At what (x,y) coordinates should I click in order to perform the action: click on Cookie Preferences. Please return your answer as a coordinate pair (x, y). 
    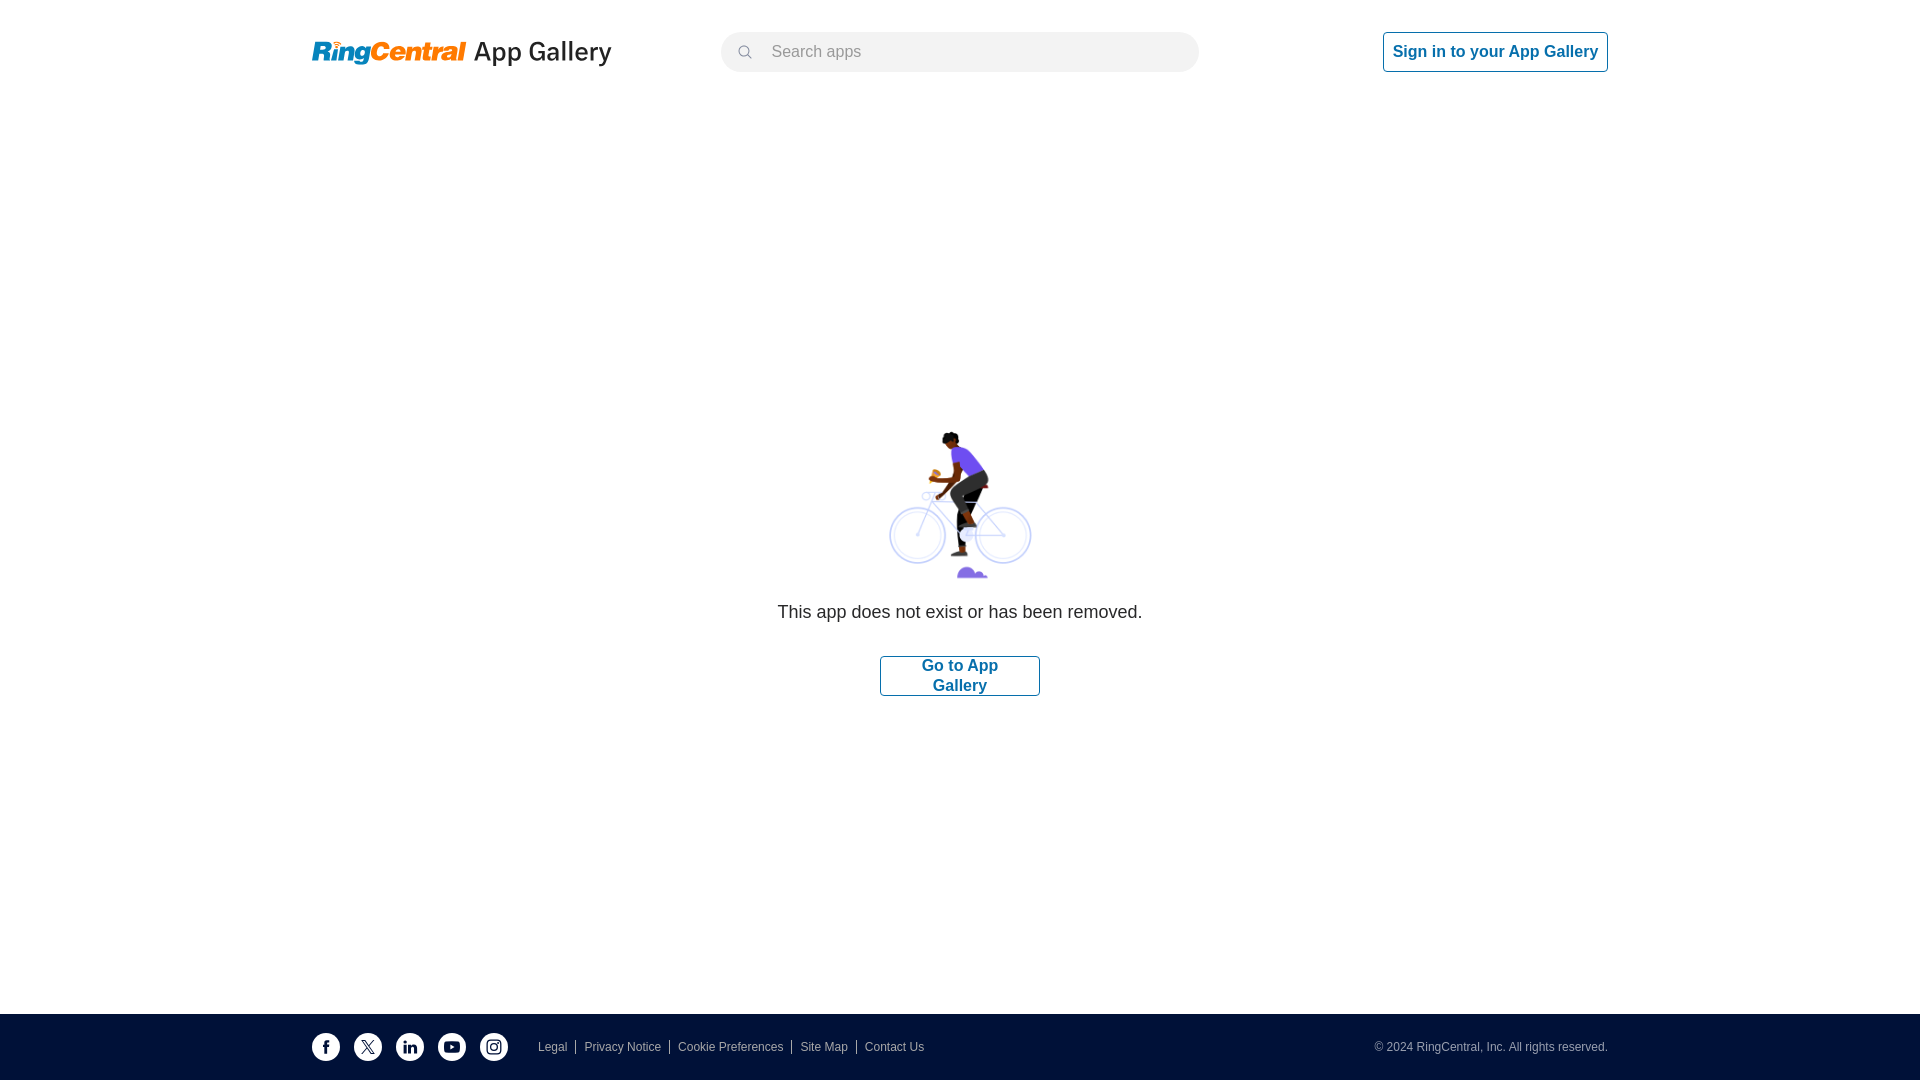
    Looking at the image, I should click on (734, 1047).